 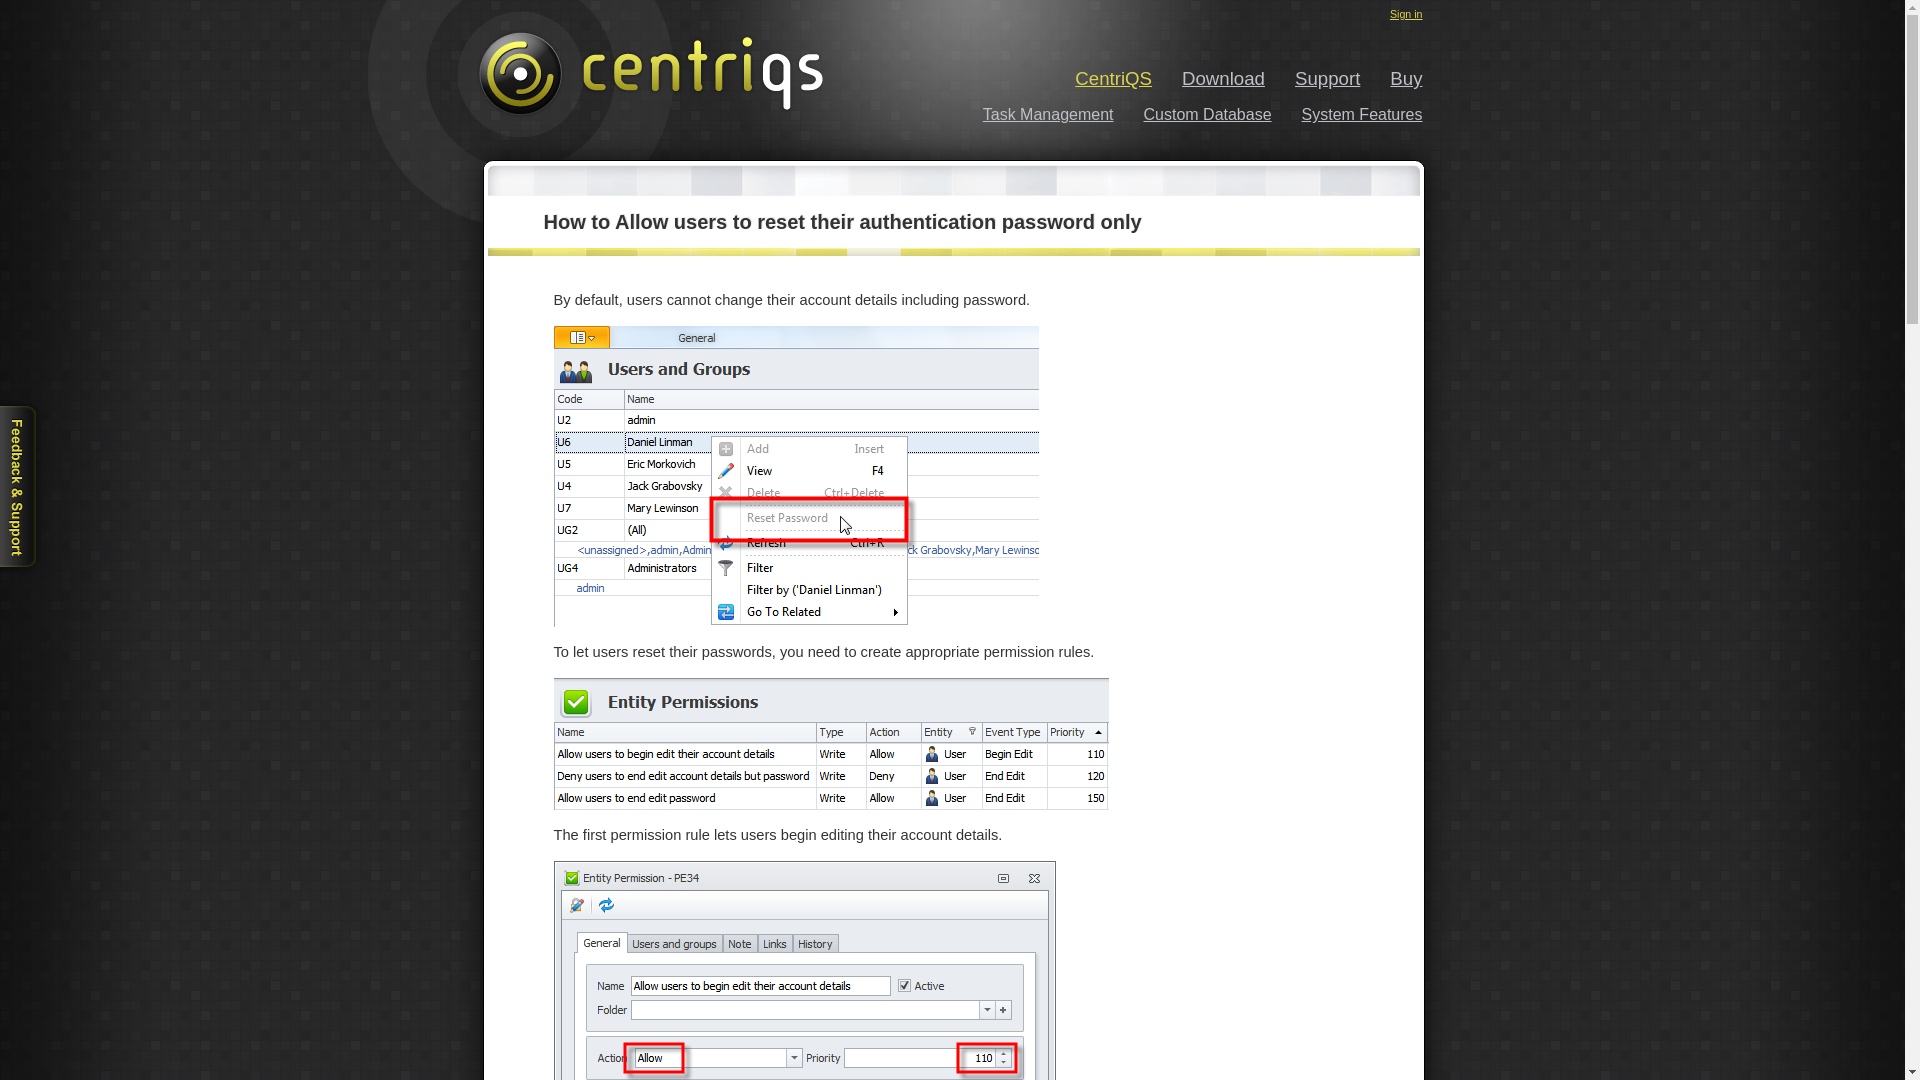 I want to click on Support, so click(x=1312, y=78).